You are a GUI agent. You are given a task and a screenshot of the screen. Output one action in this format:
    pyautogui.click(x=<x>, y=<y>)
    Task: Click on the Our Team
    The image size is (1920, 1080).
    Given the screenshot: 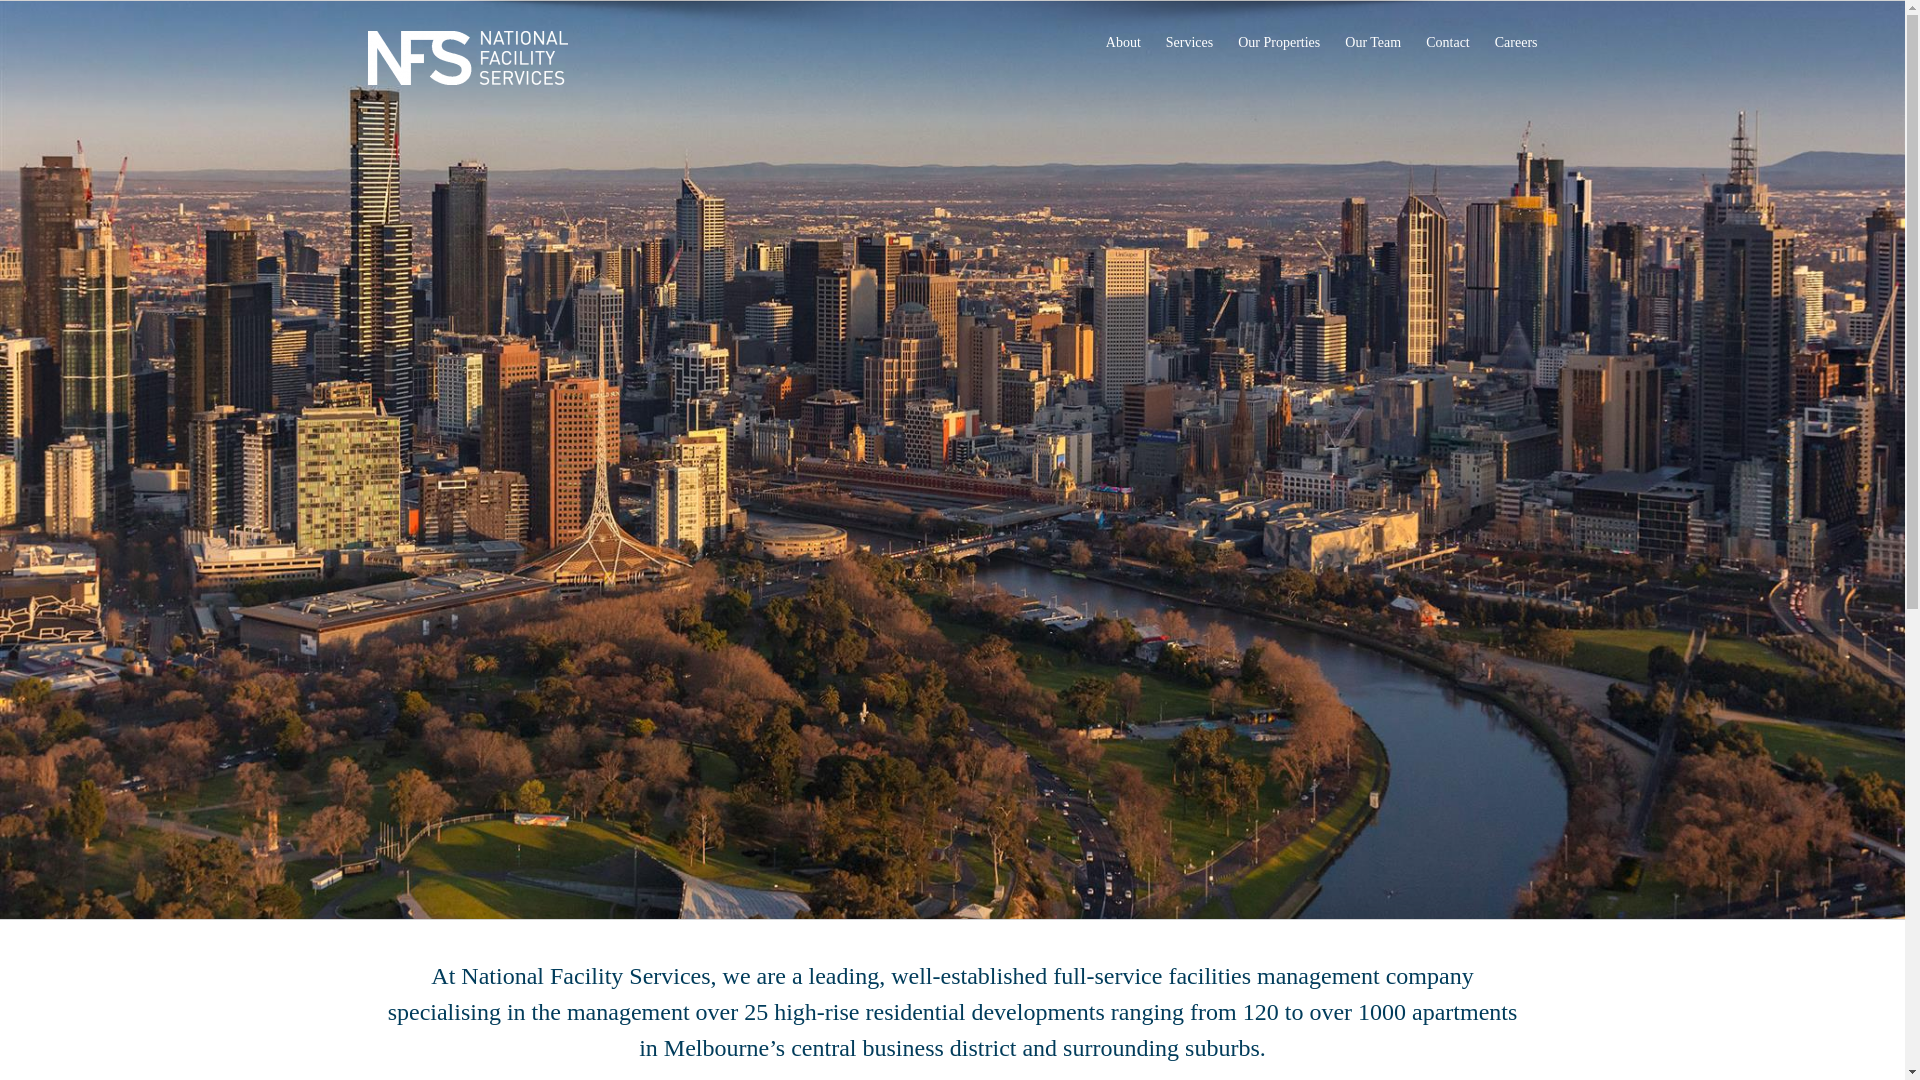 What is the action you would take?
    pyautogui.click(x=1373, y=42)
    